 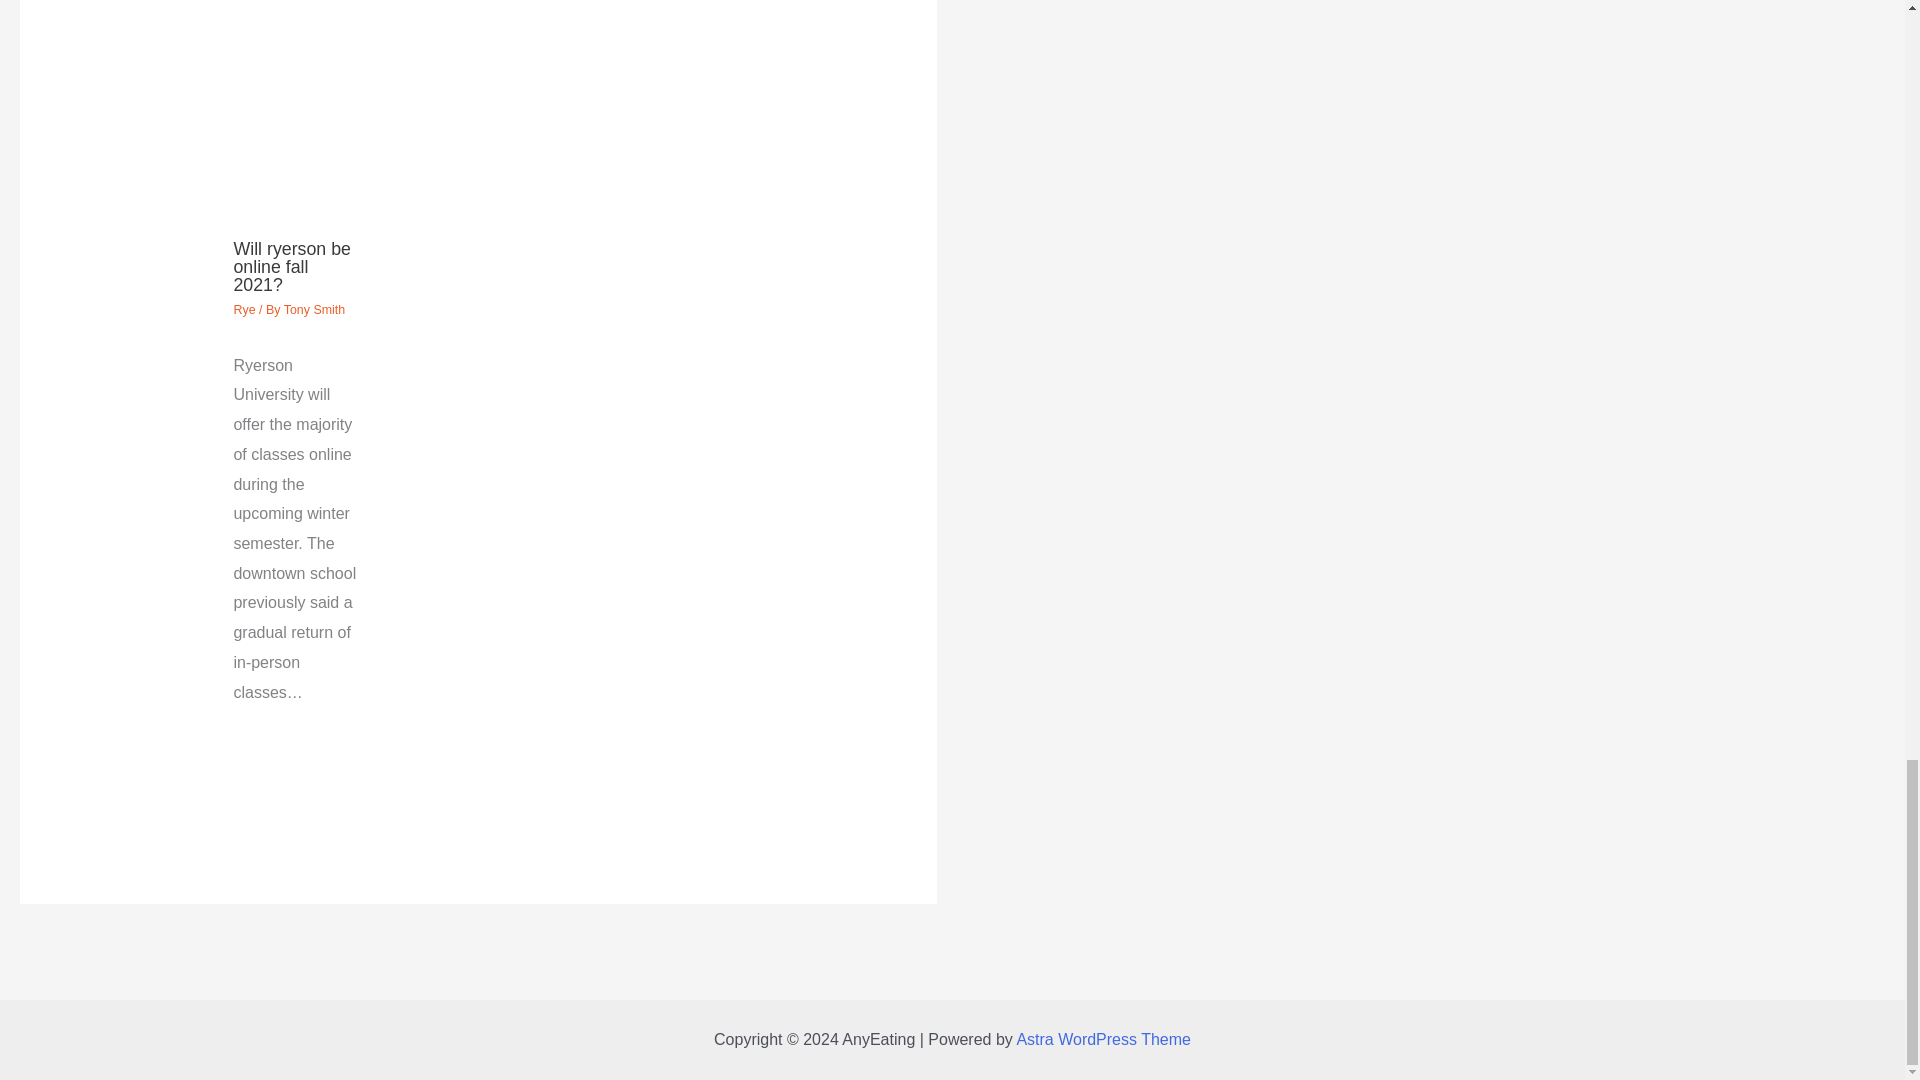 What do you see at coordinates (314, 310) in the screenshot?
I see `View all posts by Tony Smith` at bounding box center [314, 310].